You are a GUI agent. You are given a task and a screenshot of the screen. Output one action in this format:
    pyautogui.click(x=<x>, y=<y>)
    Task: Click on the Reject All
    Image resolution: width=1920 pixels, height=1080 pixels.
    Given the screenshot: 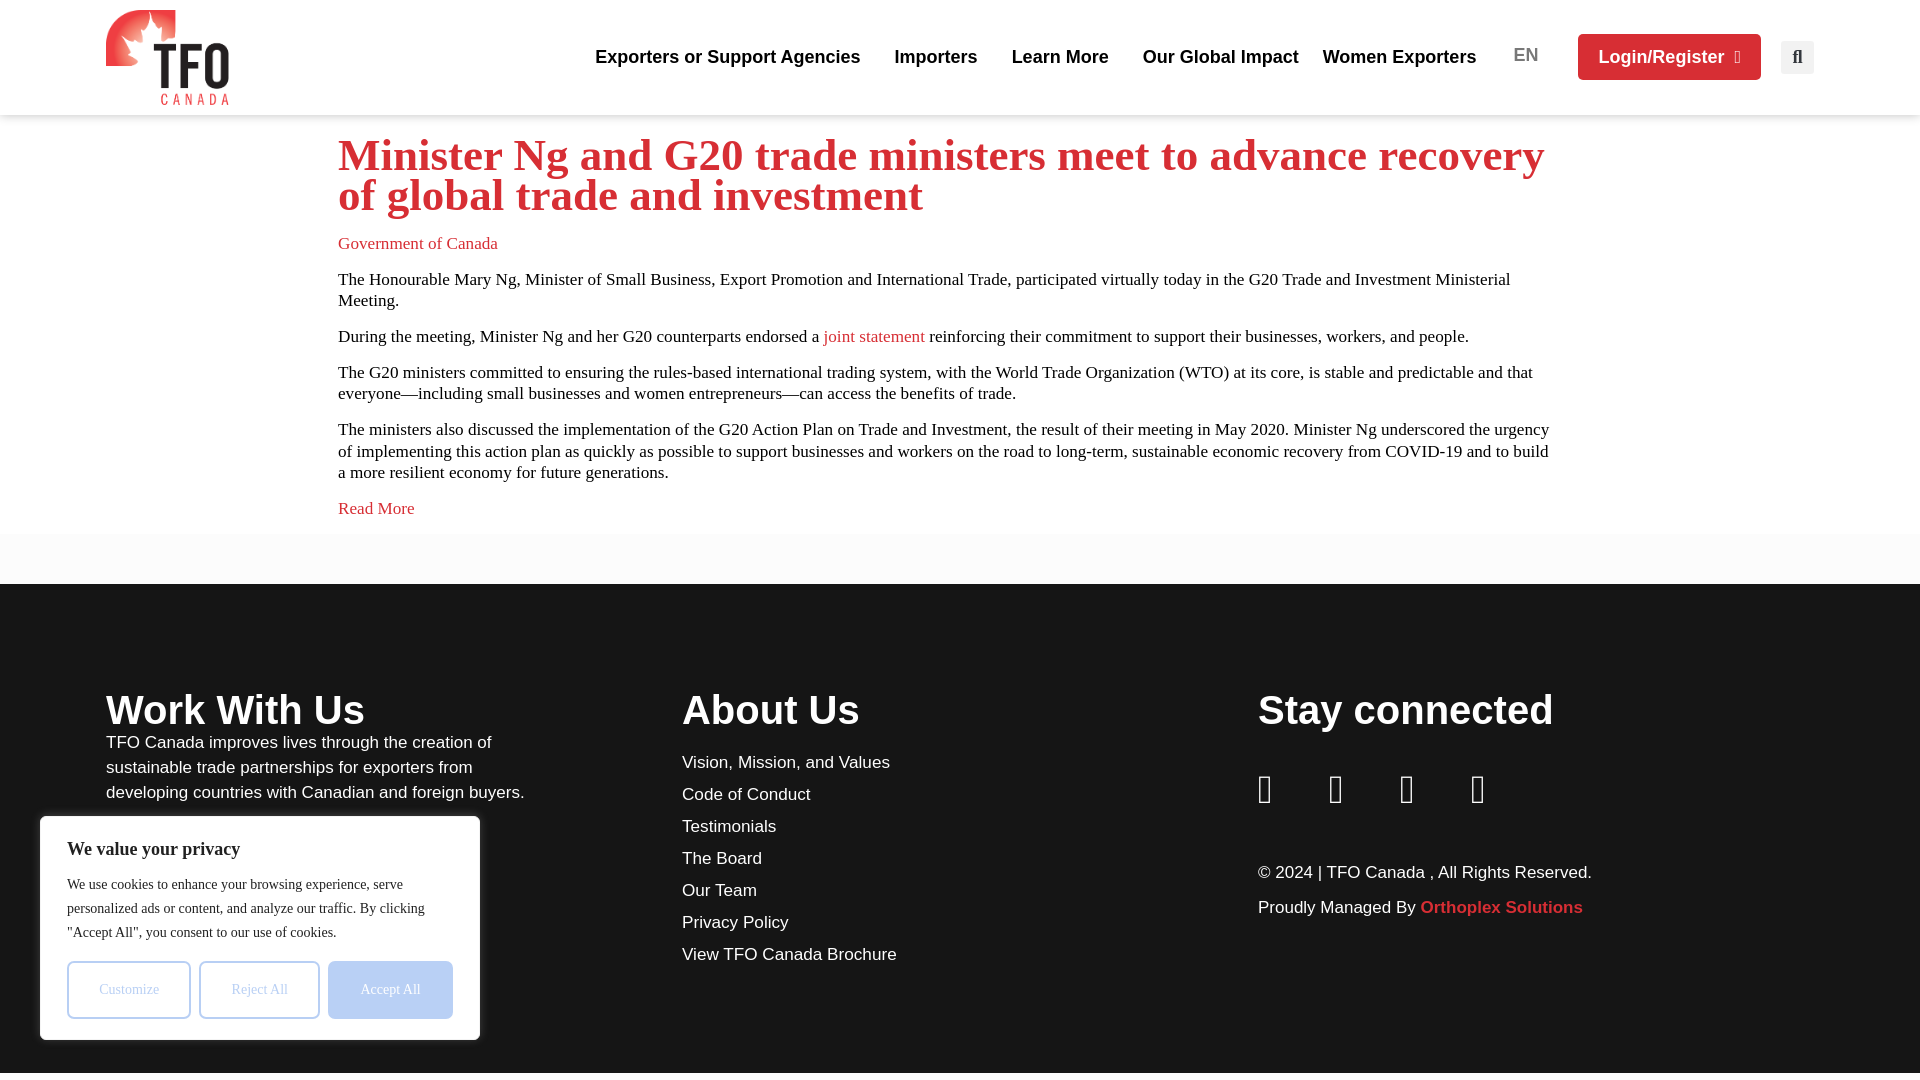 What is the action you would take?
    pyautogui.click(x=260, y=990)
    